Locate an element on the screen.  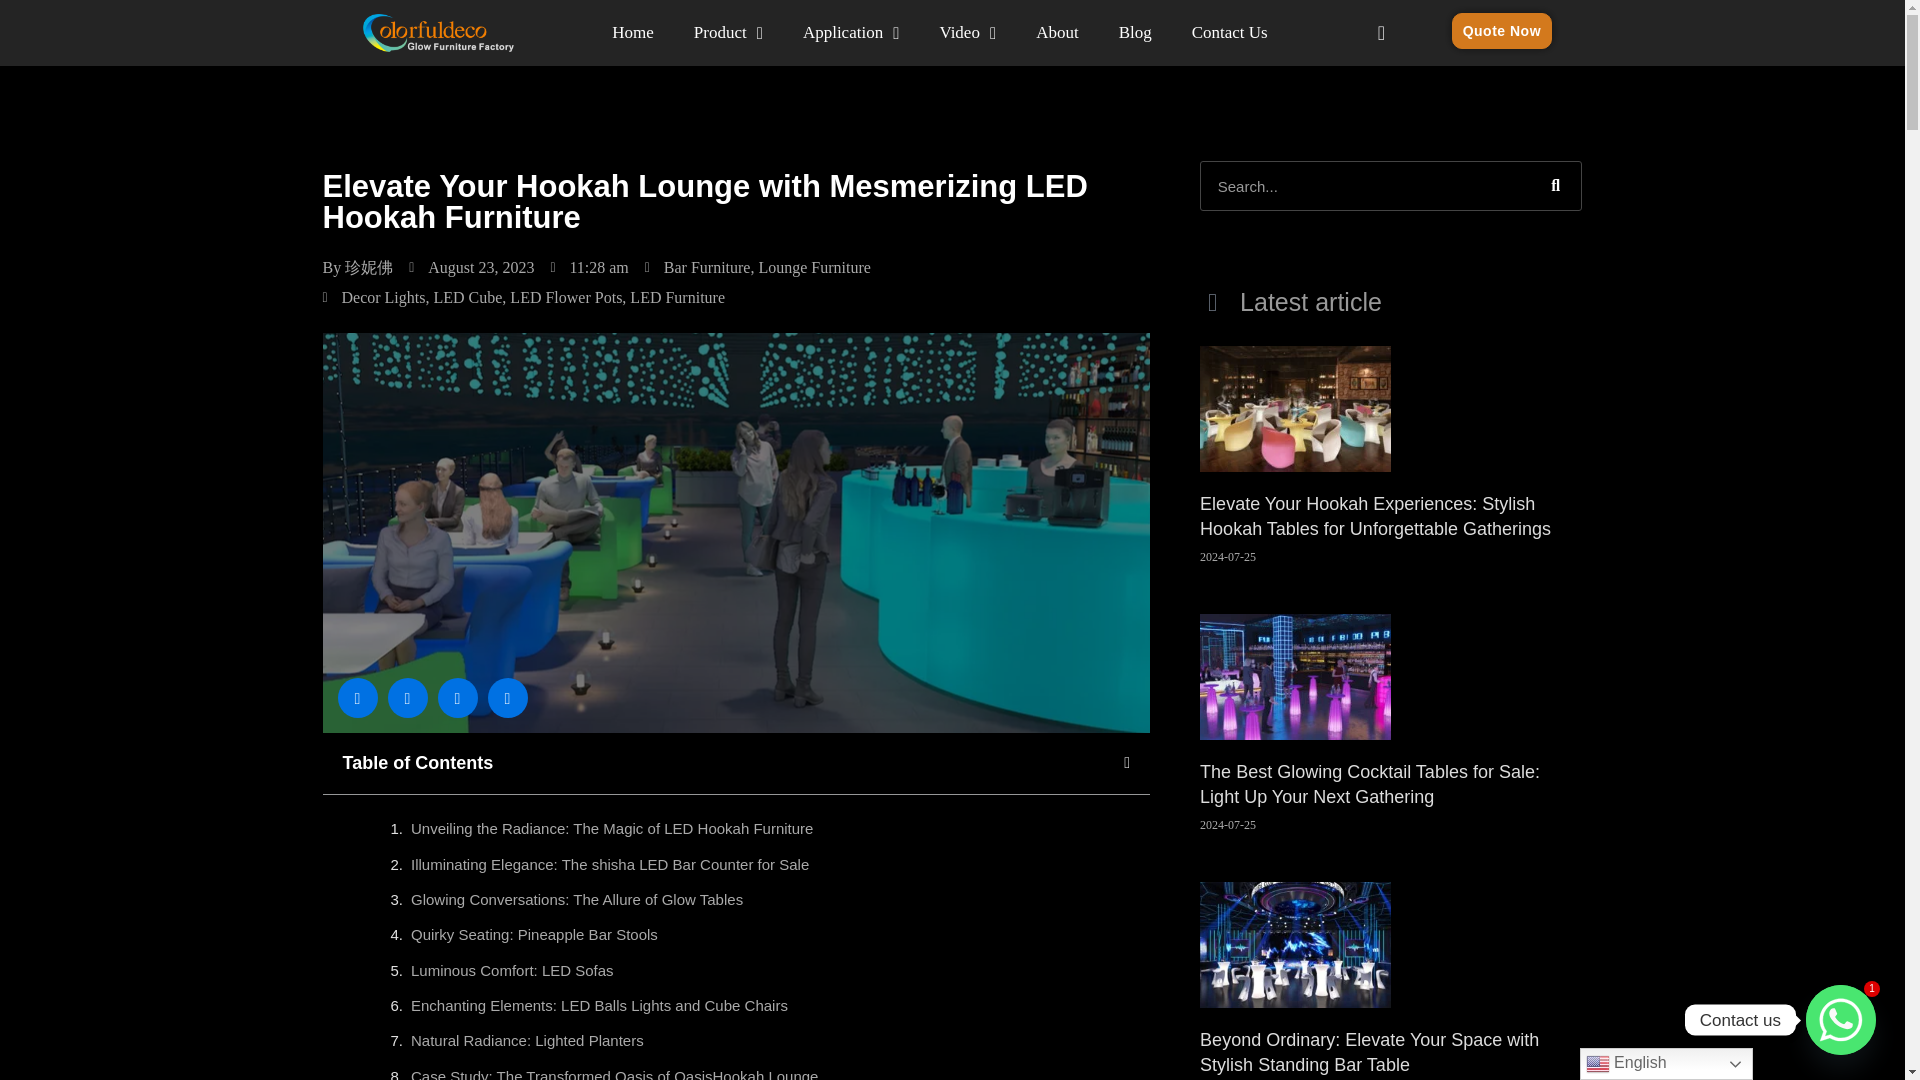
Home is located at coordinates (632, 32).